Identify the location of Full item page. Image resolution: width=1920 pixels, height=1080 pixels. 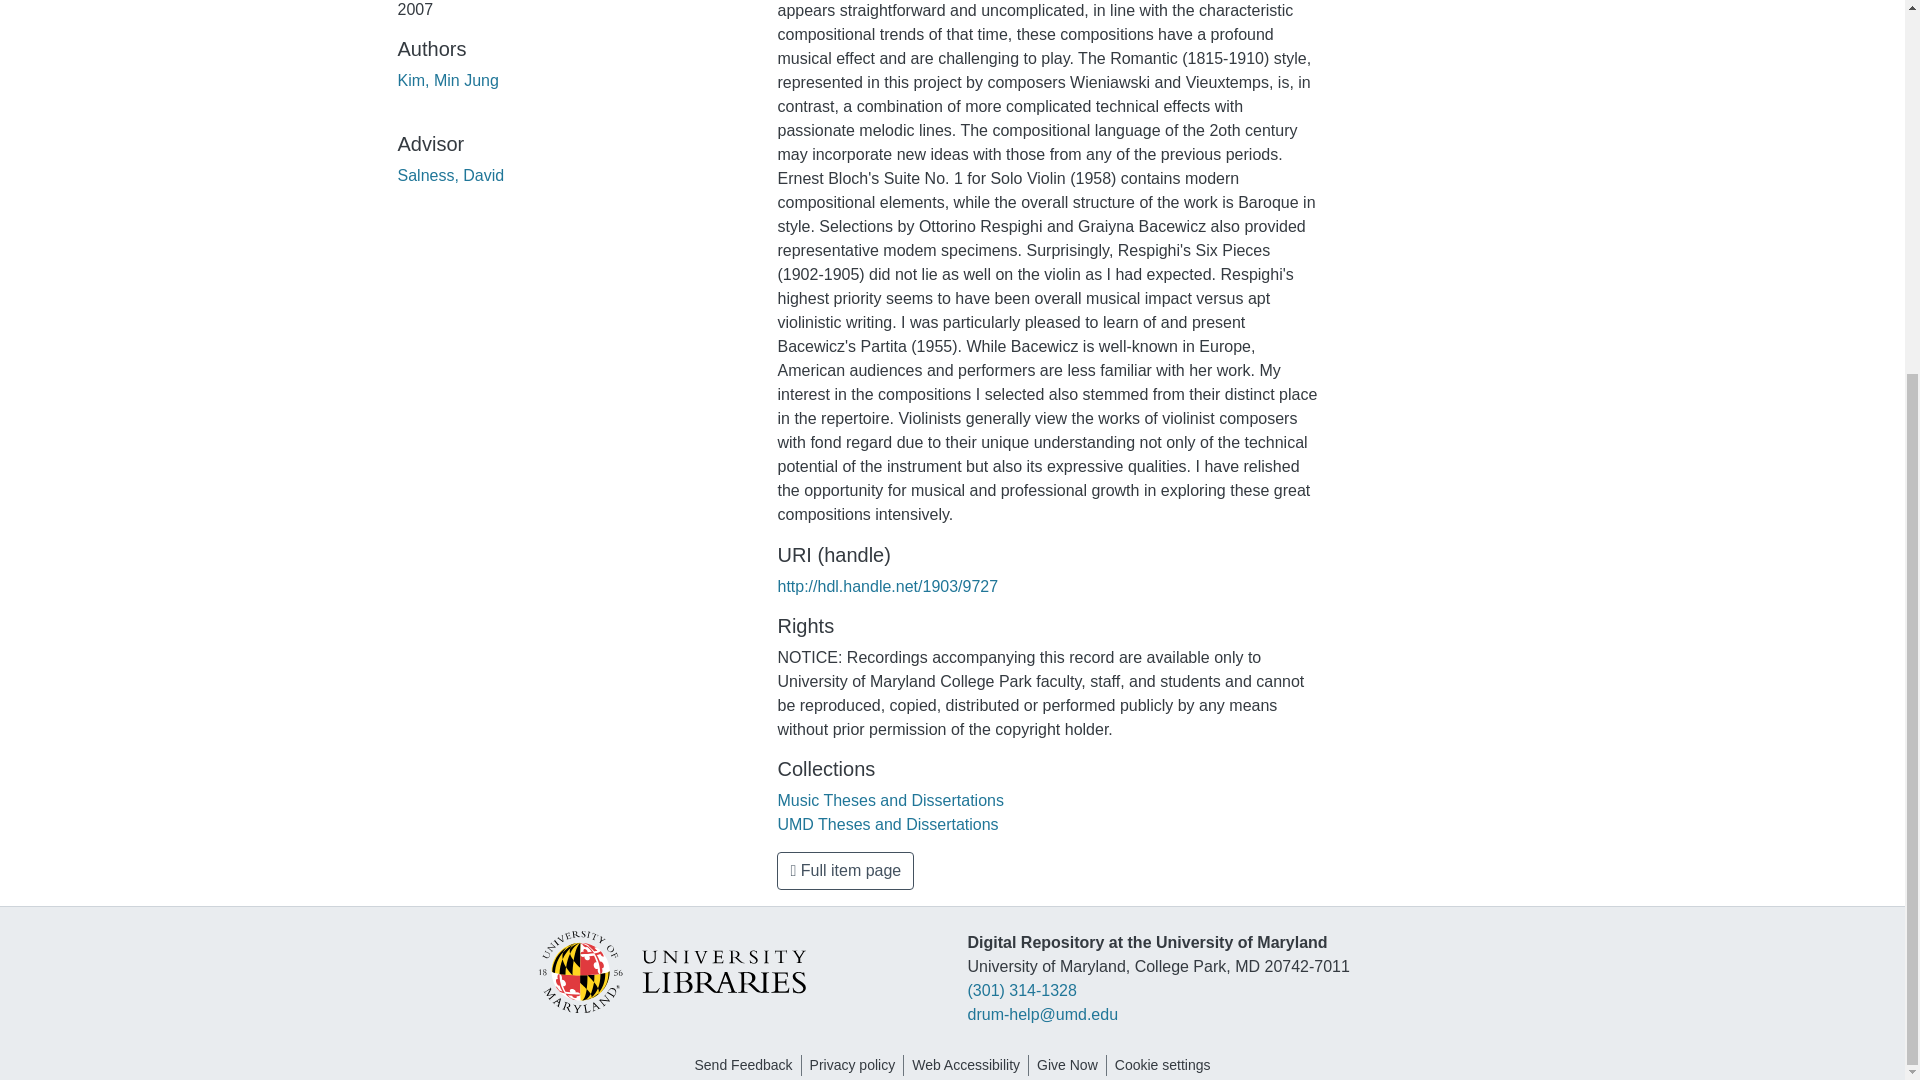
(845, 870).